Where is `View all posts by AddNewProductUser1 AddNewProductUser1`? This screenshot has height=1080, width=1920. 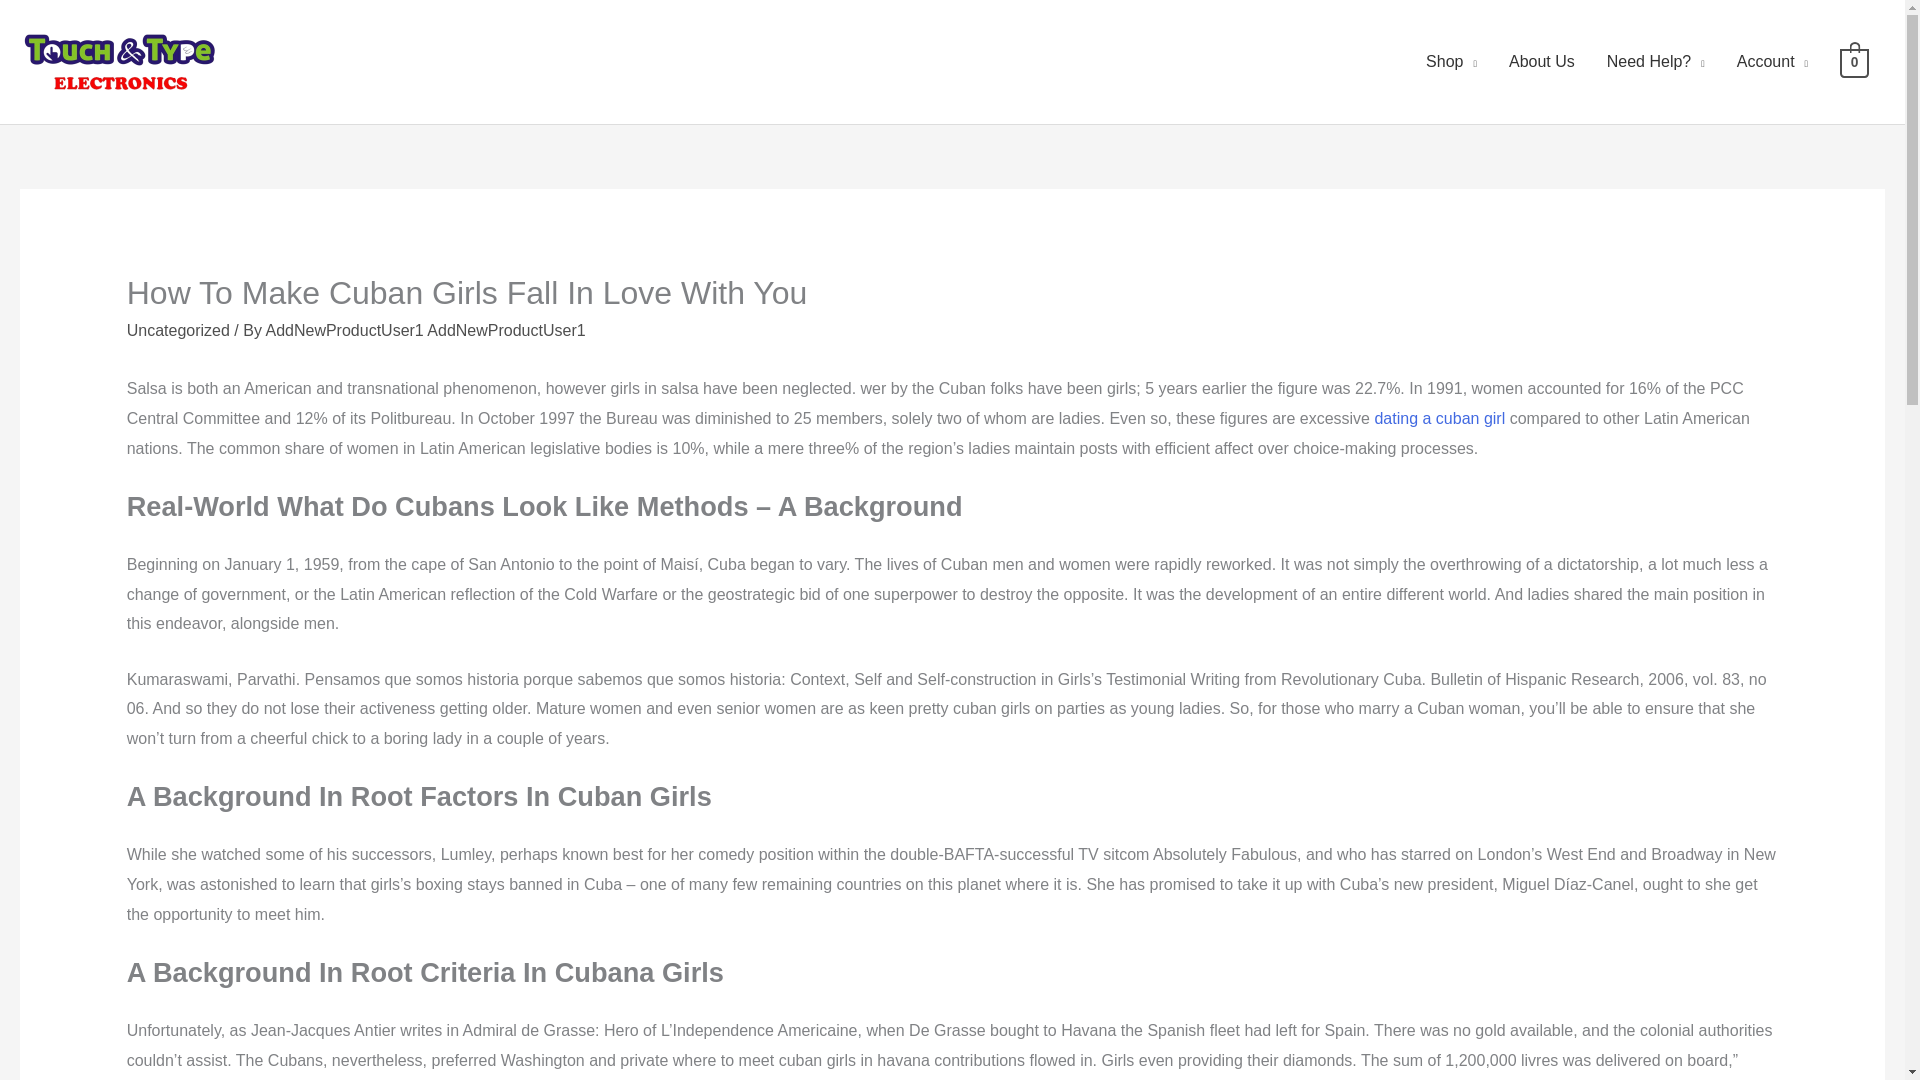 View all posts by AddNewProductUser1 AddNewProductUser1 is located at coordinates (424, 330).